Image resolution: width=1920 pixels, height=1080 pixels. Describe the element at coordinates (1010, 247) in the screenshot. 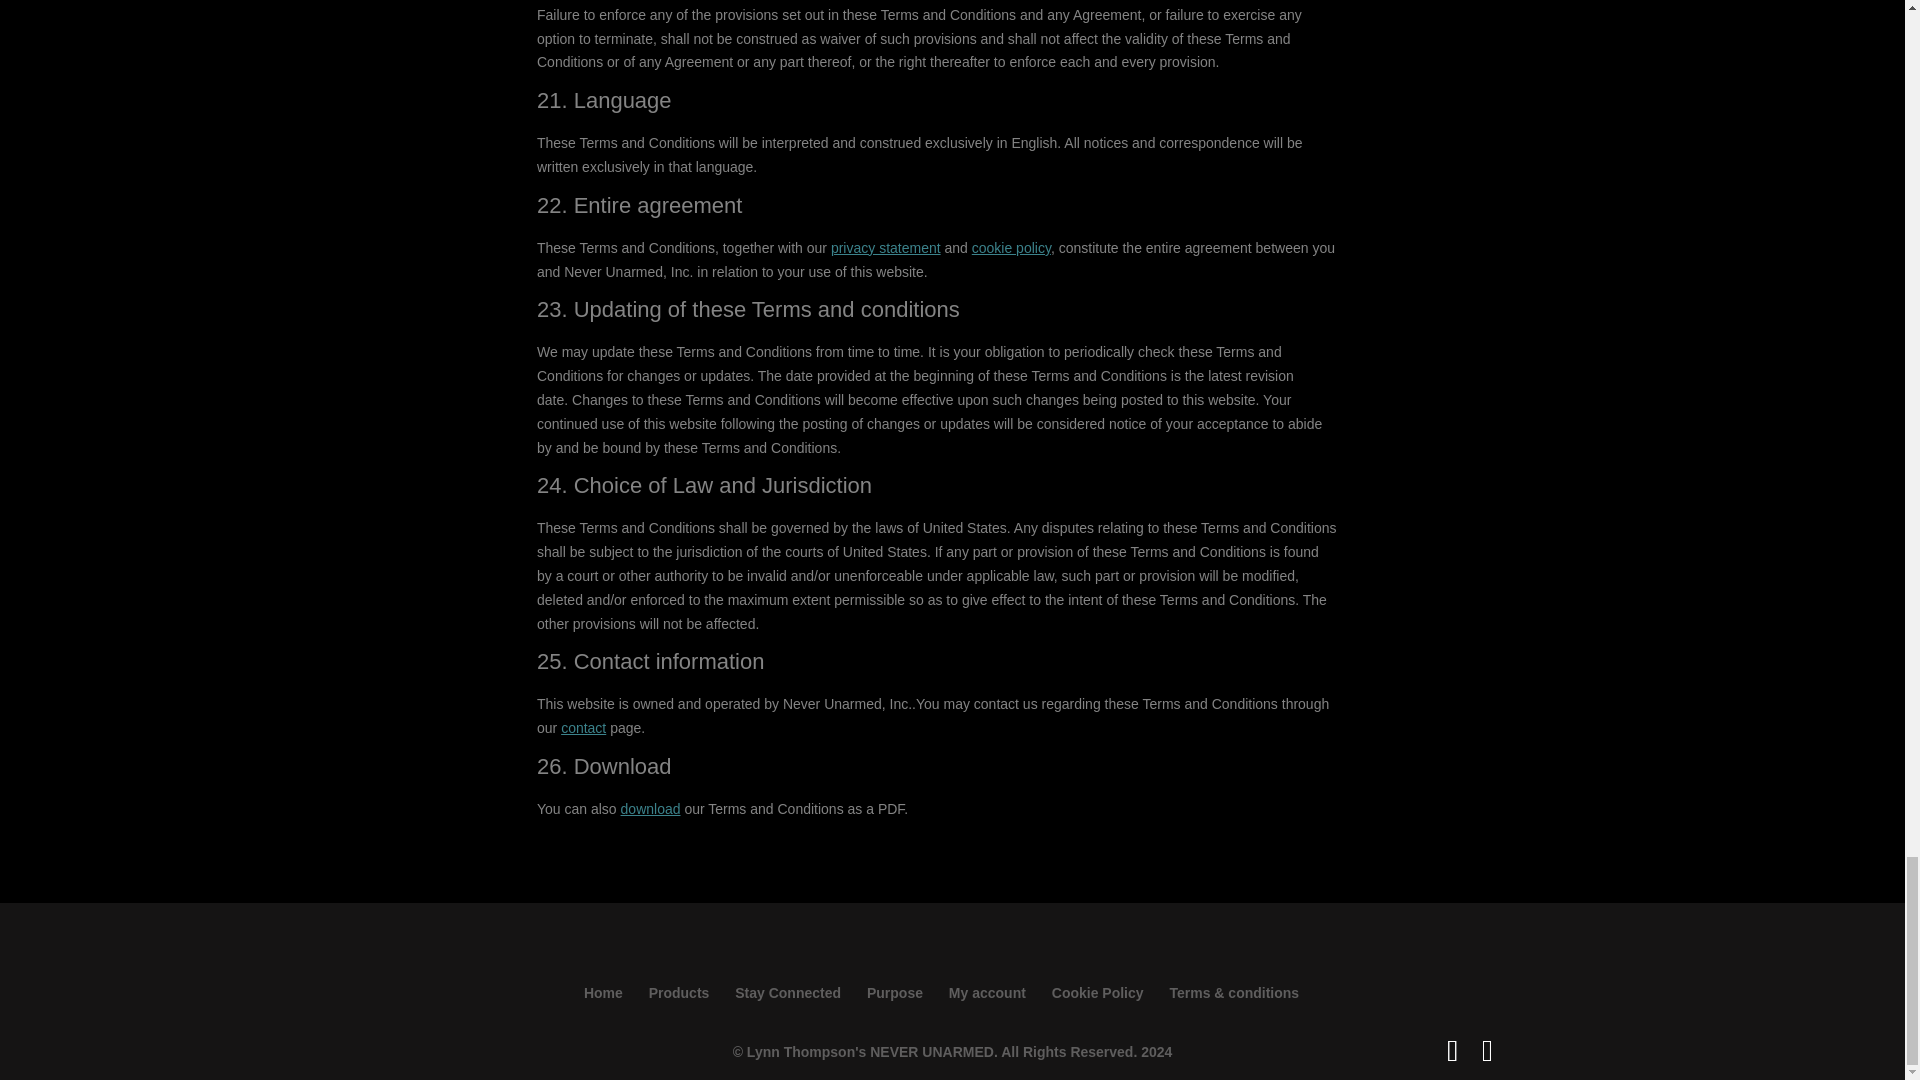

I see `cookie policy` at that location.